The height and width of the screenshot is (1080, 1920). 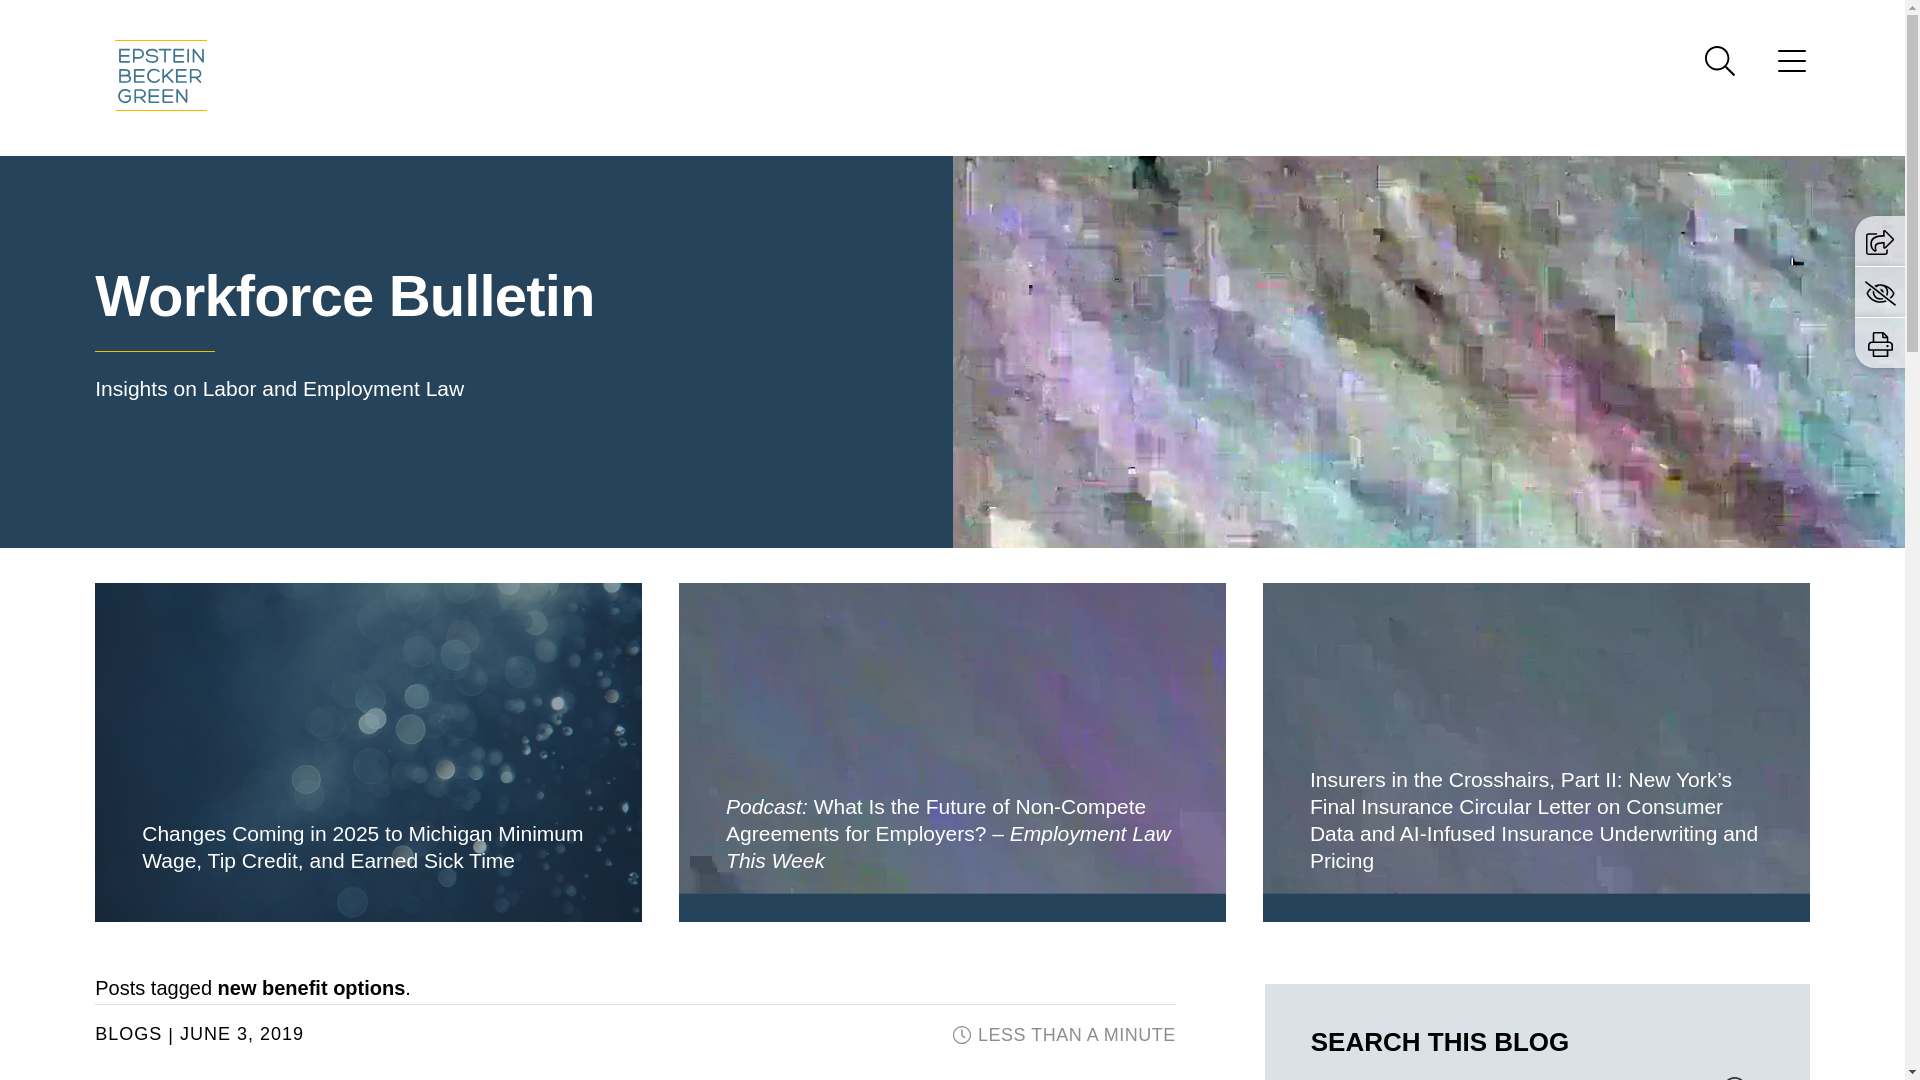 What do you see at coordinates (1880, 240) in the screenshot?
I see `Share` at bounding box center [1880, 240].